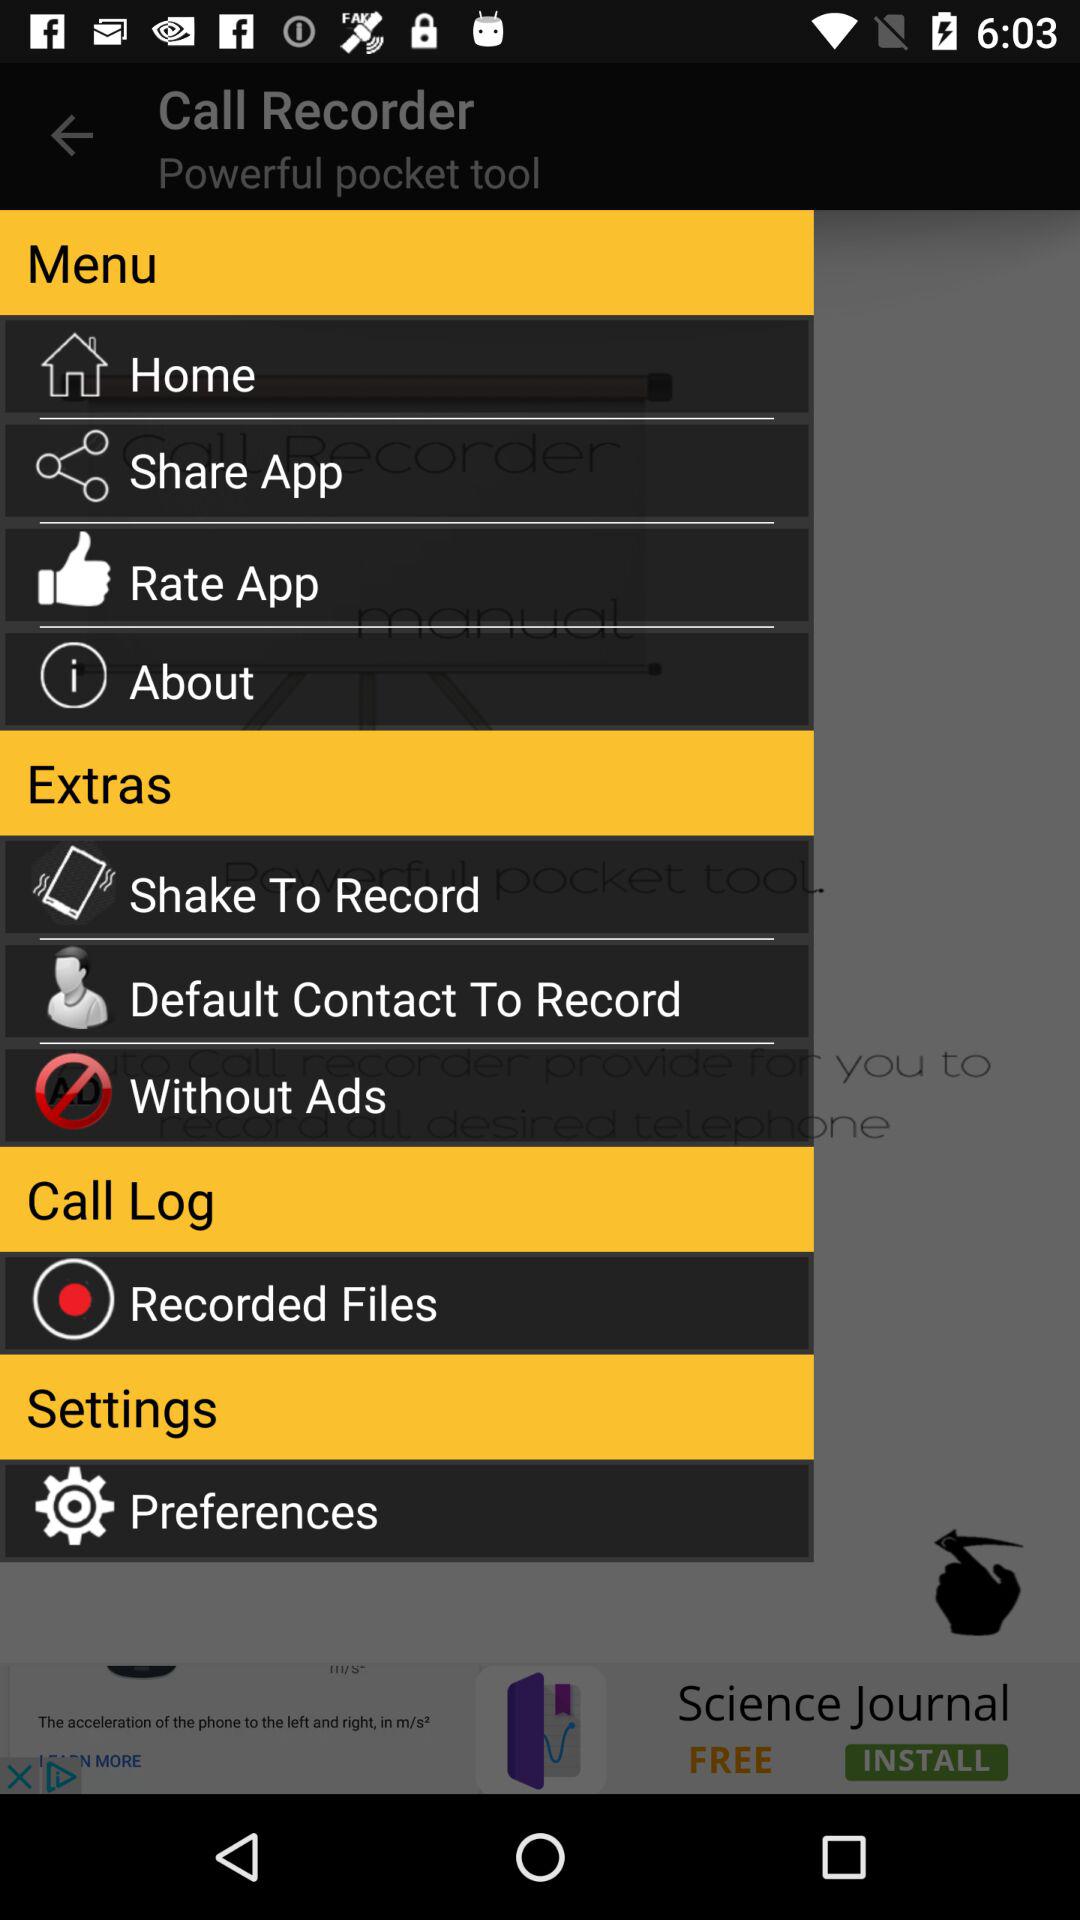 Image resolution: width=1080 pixels, height=1920 pixels. I want to click on click on the option about, so click(406, 679).